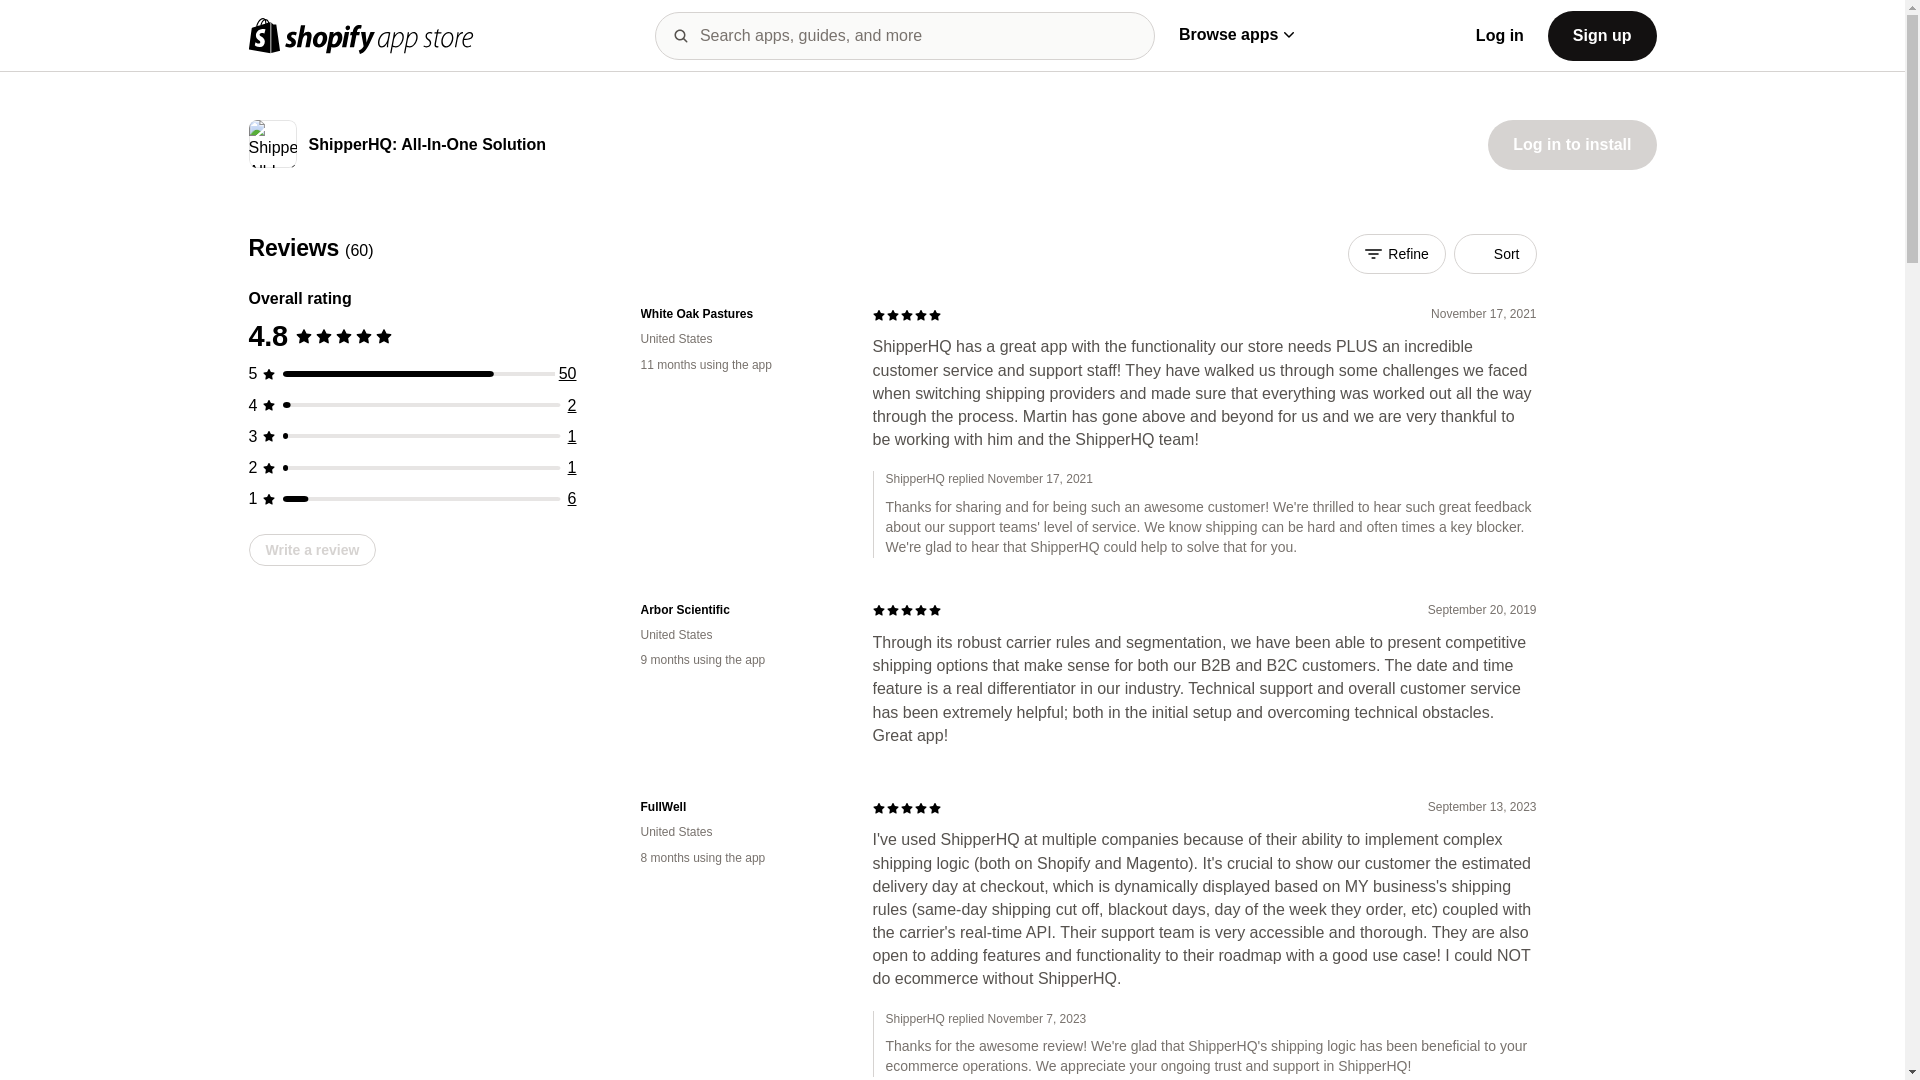 This screenshot has width=1920, height=1080. Describe the element at coordinates (572, 405) in the screenshot. I see `2` at that location.